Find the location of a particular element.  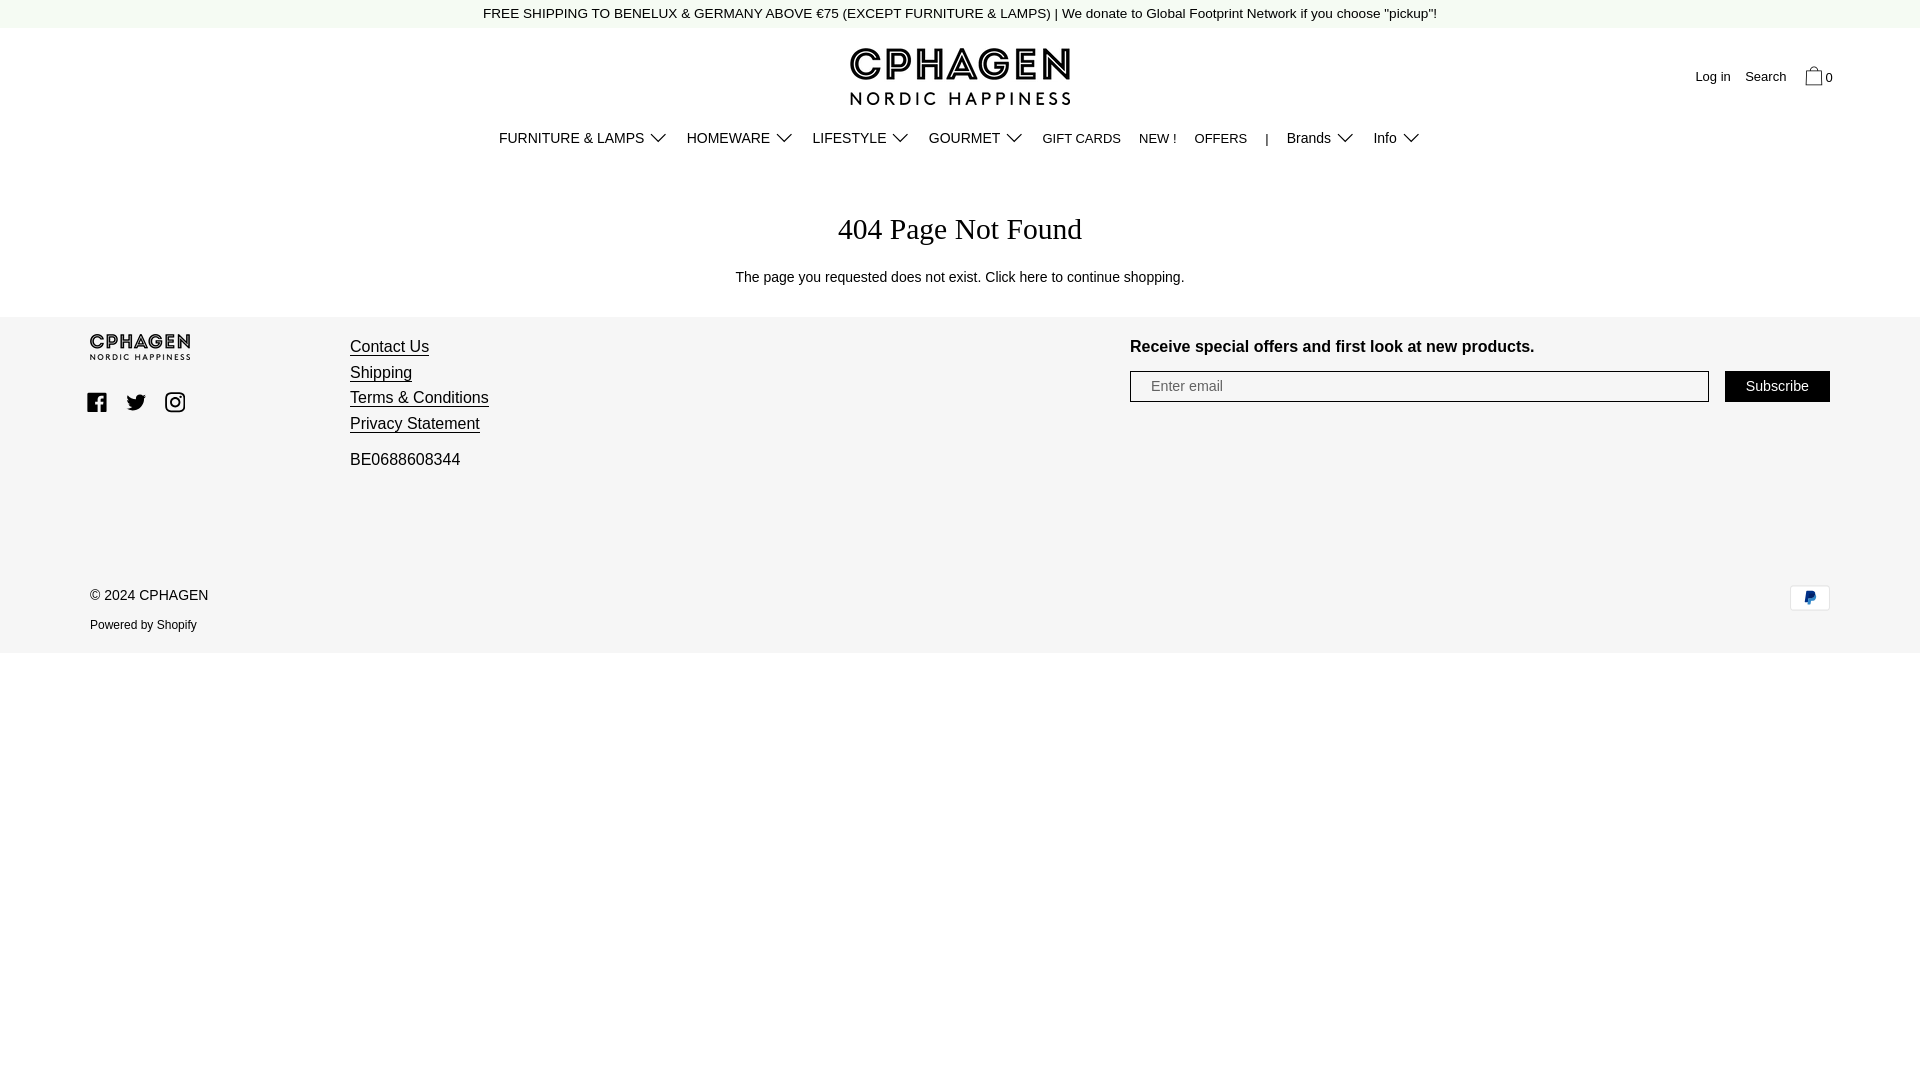

0 is located at coordinates (1816, 78).